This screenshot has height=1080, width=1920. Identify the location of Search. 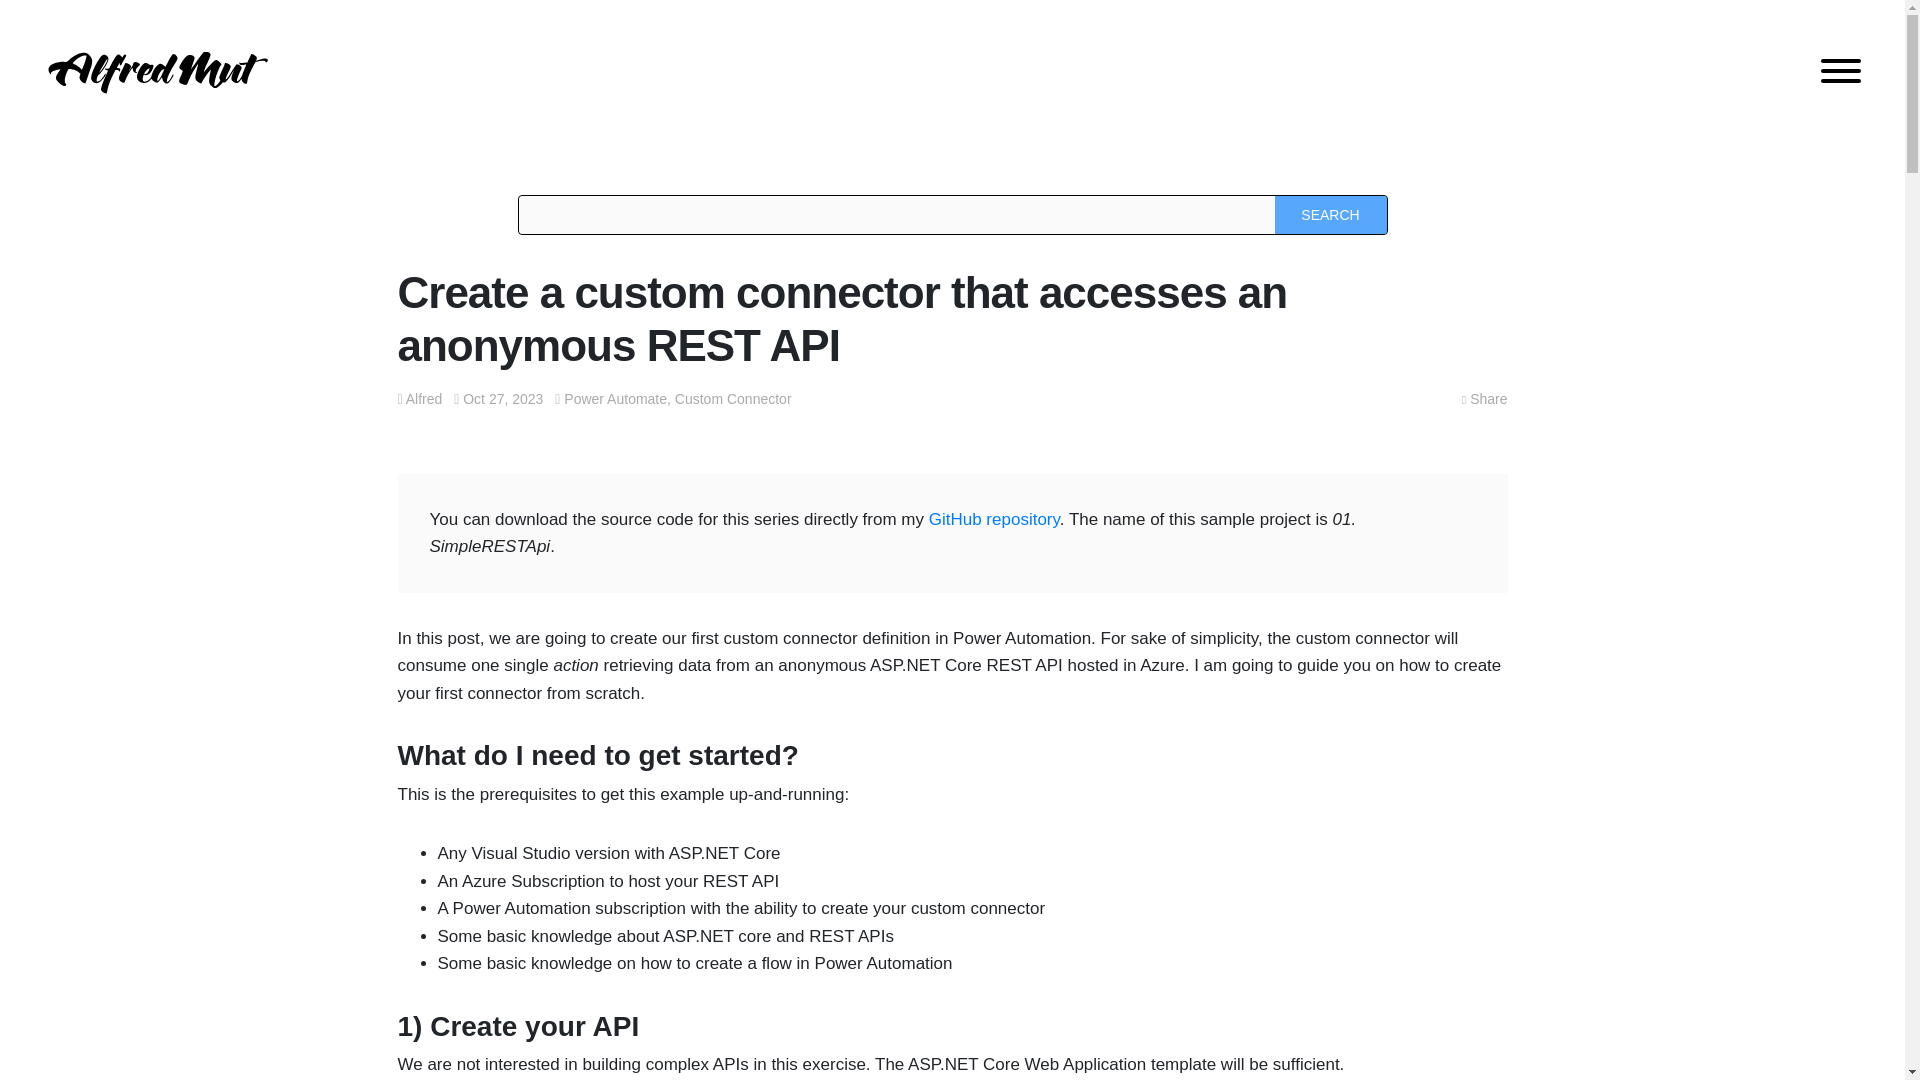
(1330, 214).